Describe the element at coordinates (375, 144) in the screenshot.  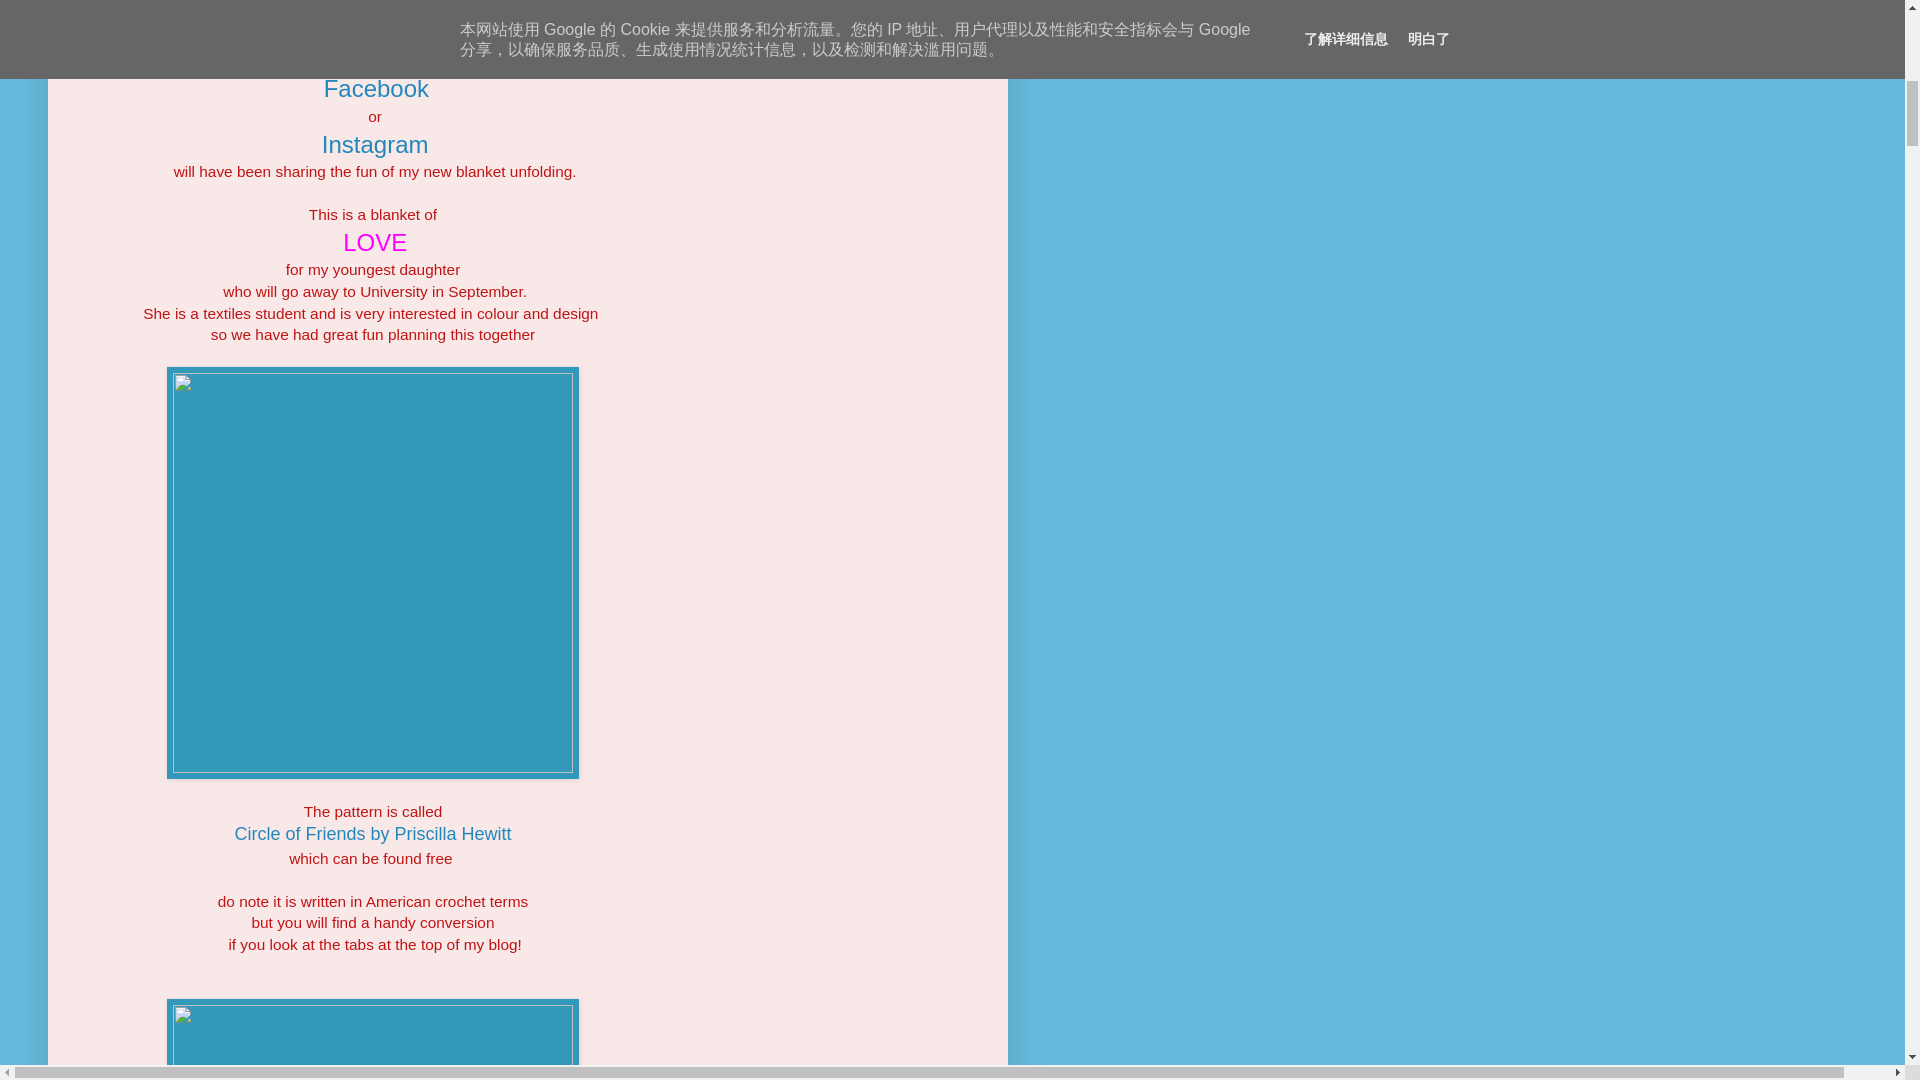
I see `Instagram` at that location.